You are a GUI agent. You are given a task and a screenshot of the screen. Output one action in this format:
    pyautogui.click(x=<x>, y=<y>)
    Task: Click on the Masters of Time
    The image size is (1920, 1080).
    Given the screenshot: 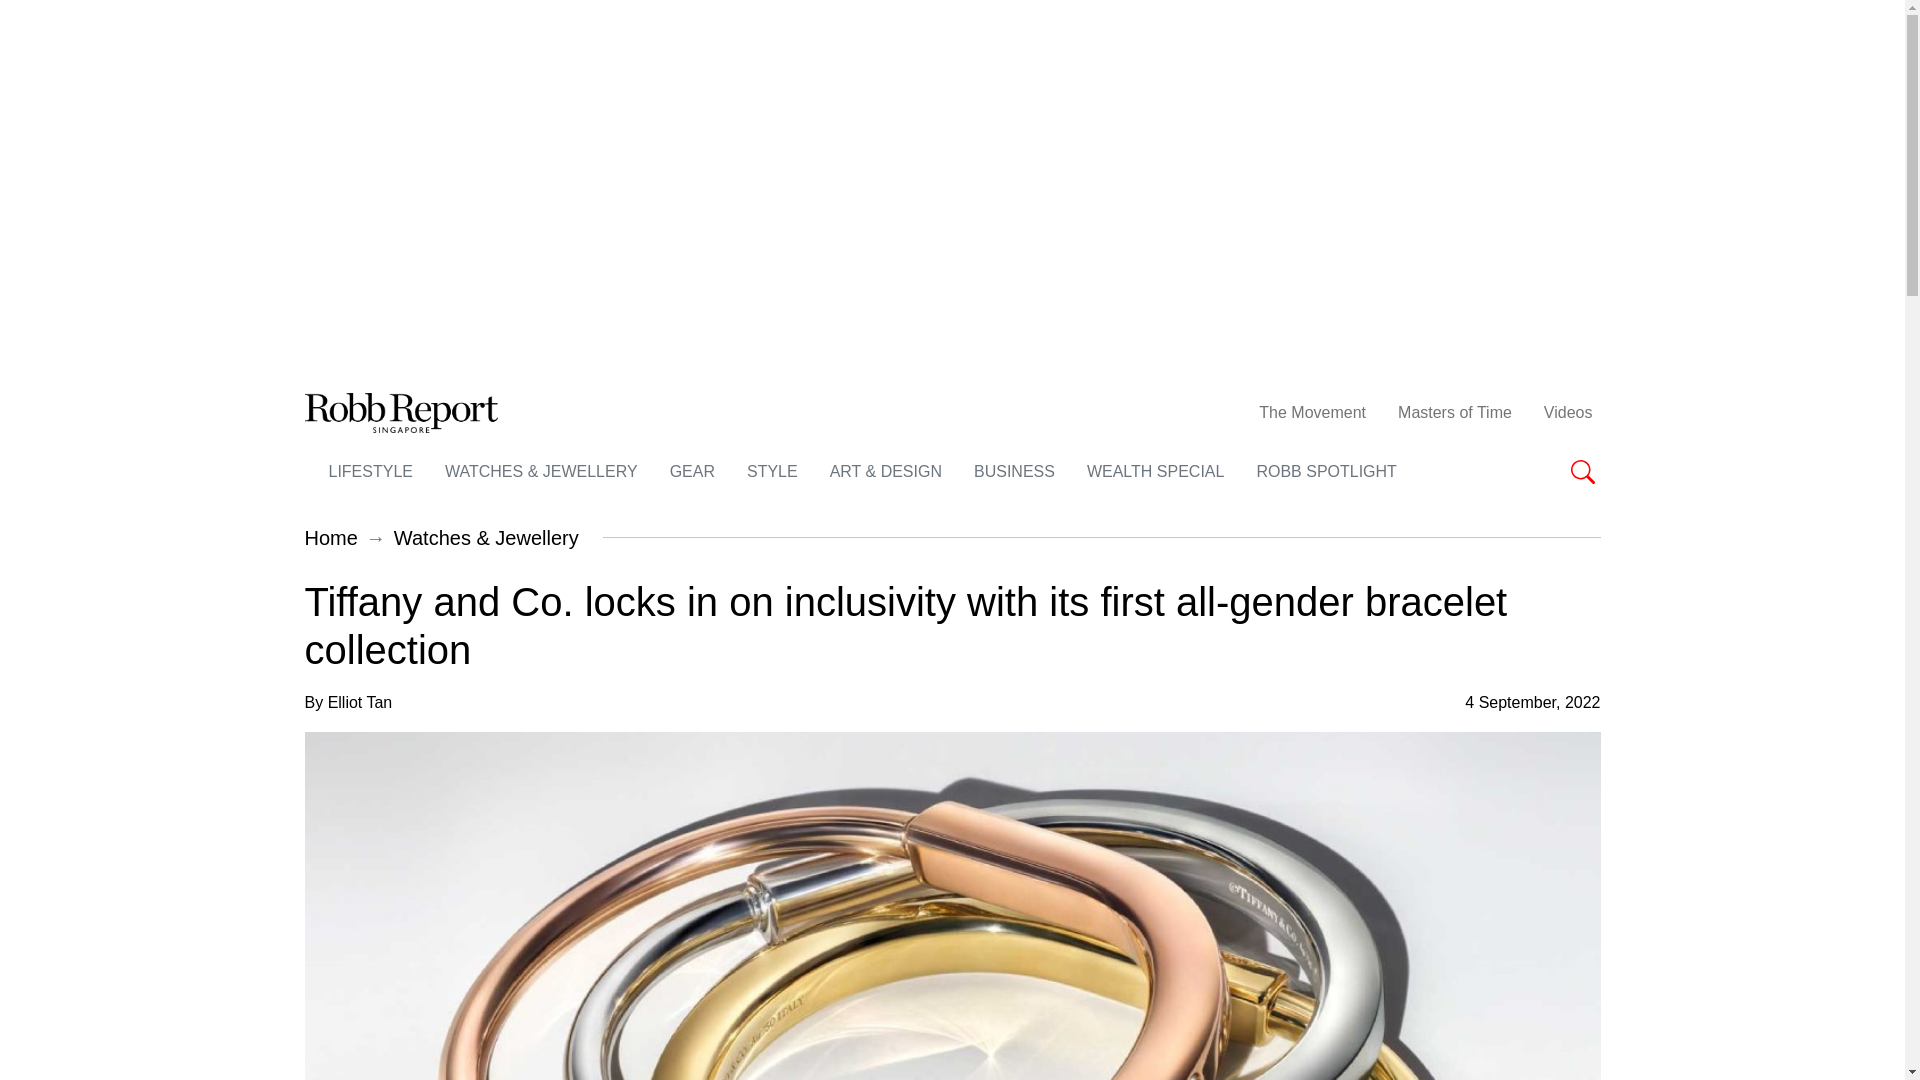 What is the action you would take?
    pyautogui.click(x=1455, y=413)
    